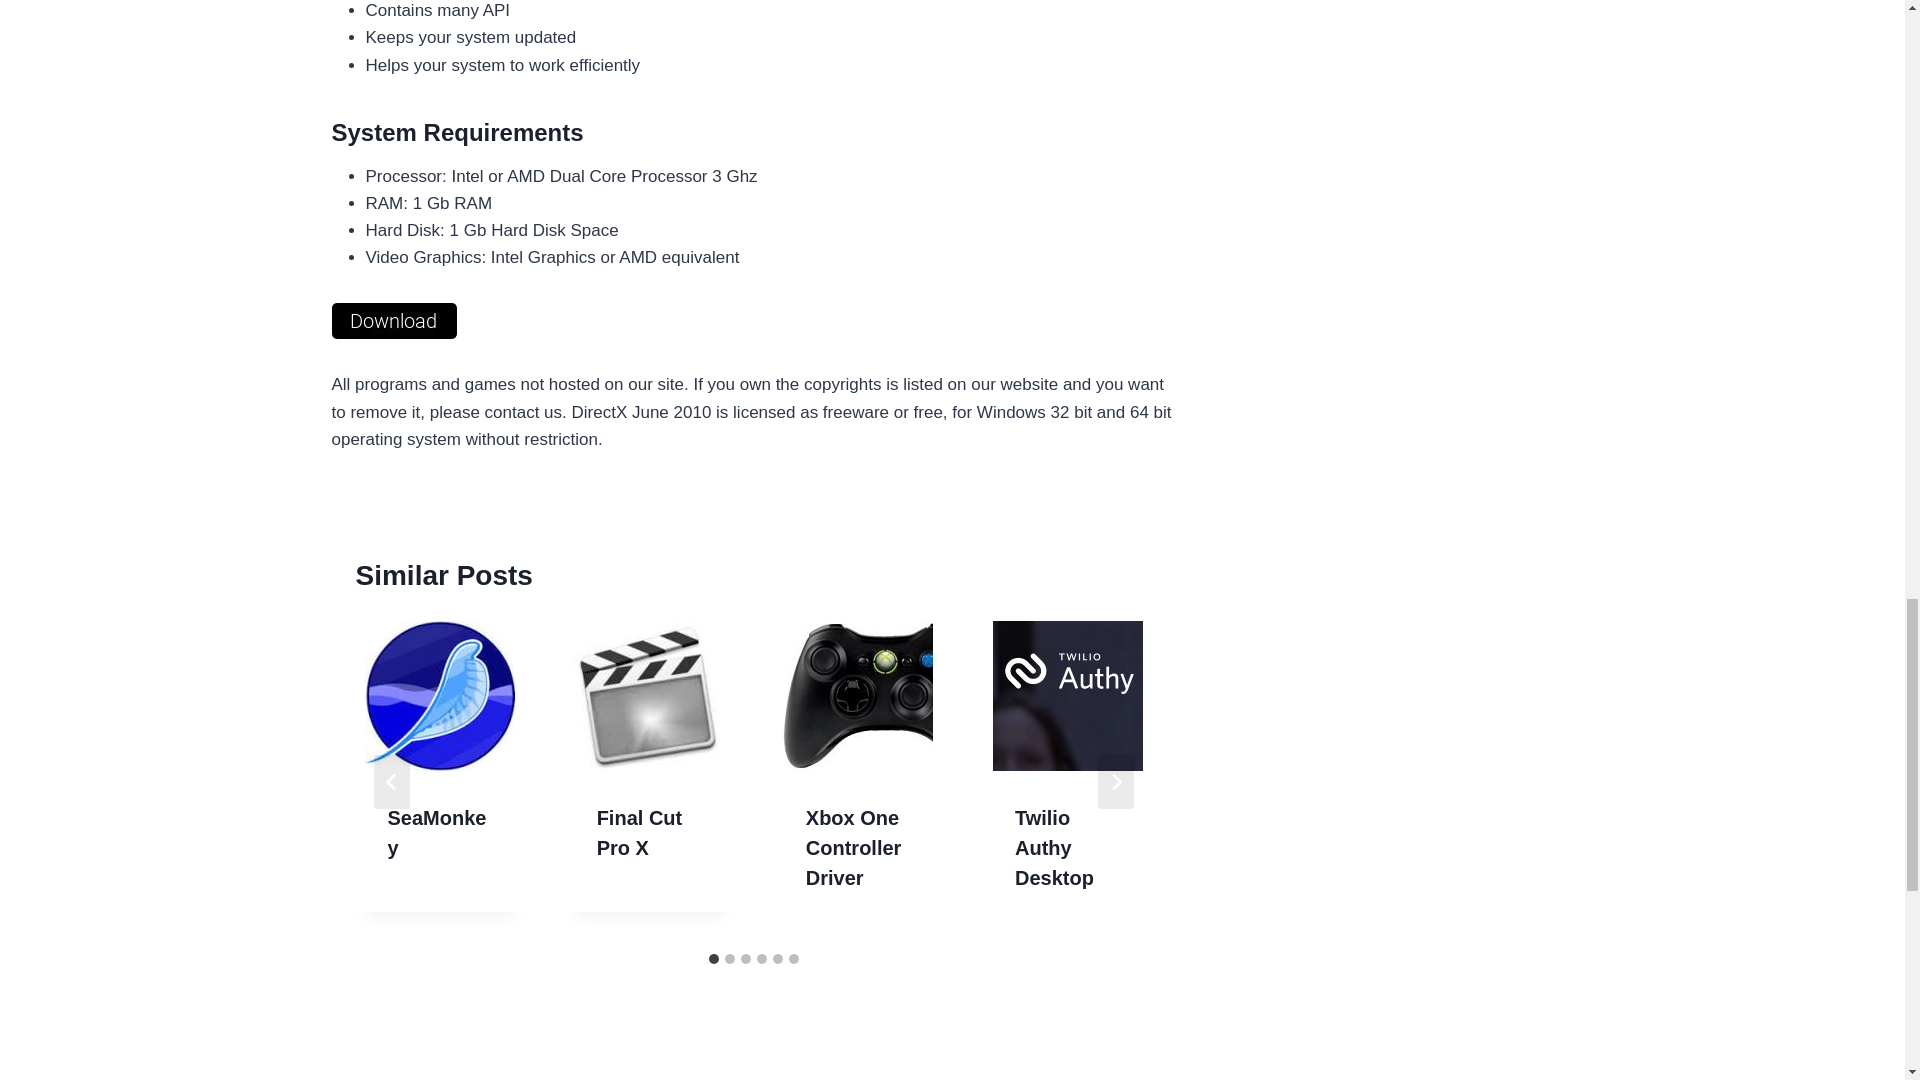  Describe the element at coordinates (437, 832) in the screenshot. I see `SeaMonkey` at that location.